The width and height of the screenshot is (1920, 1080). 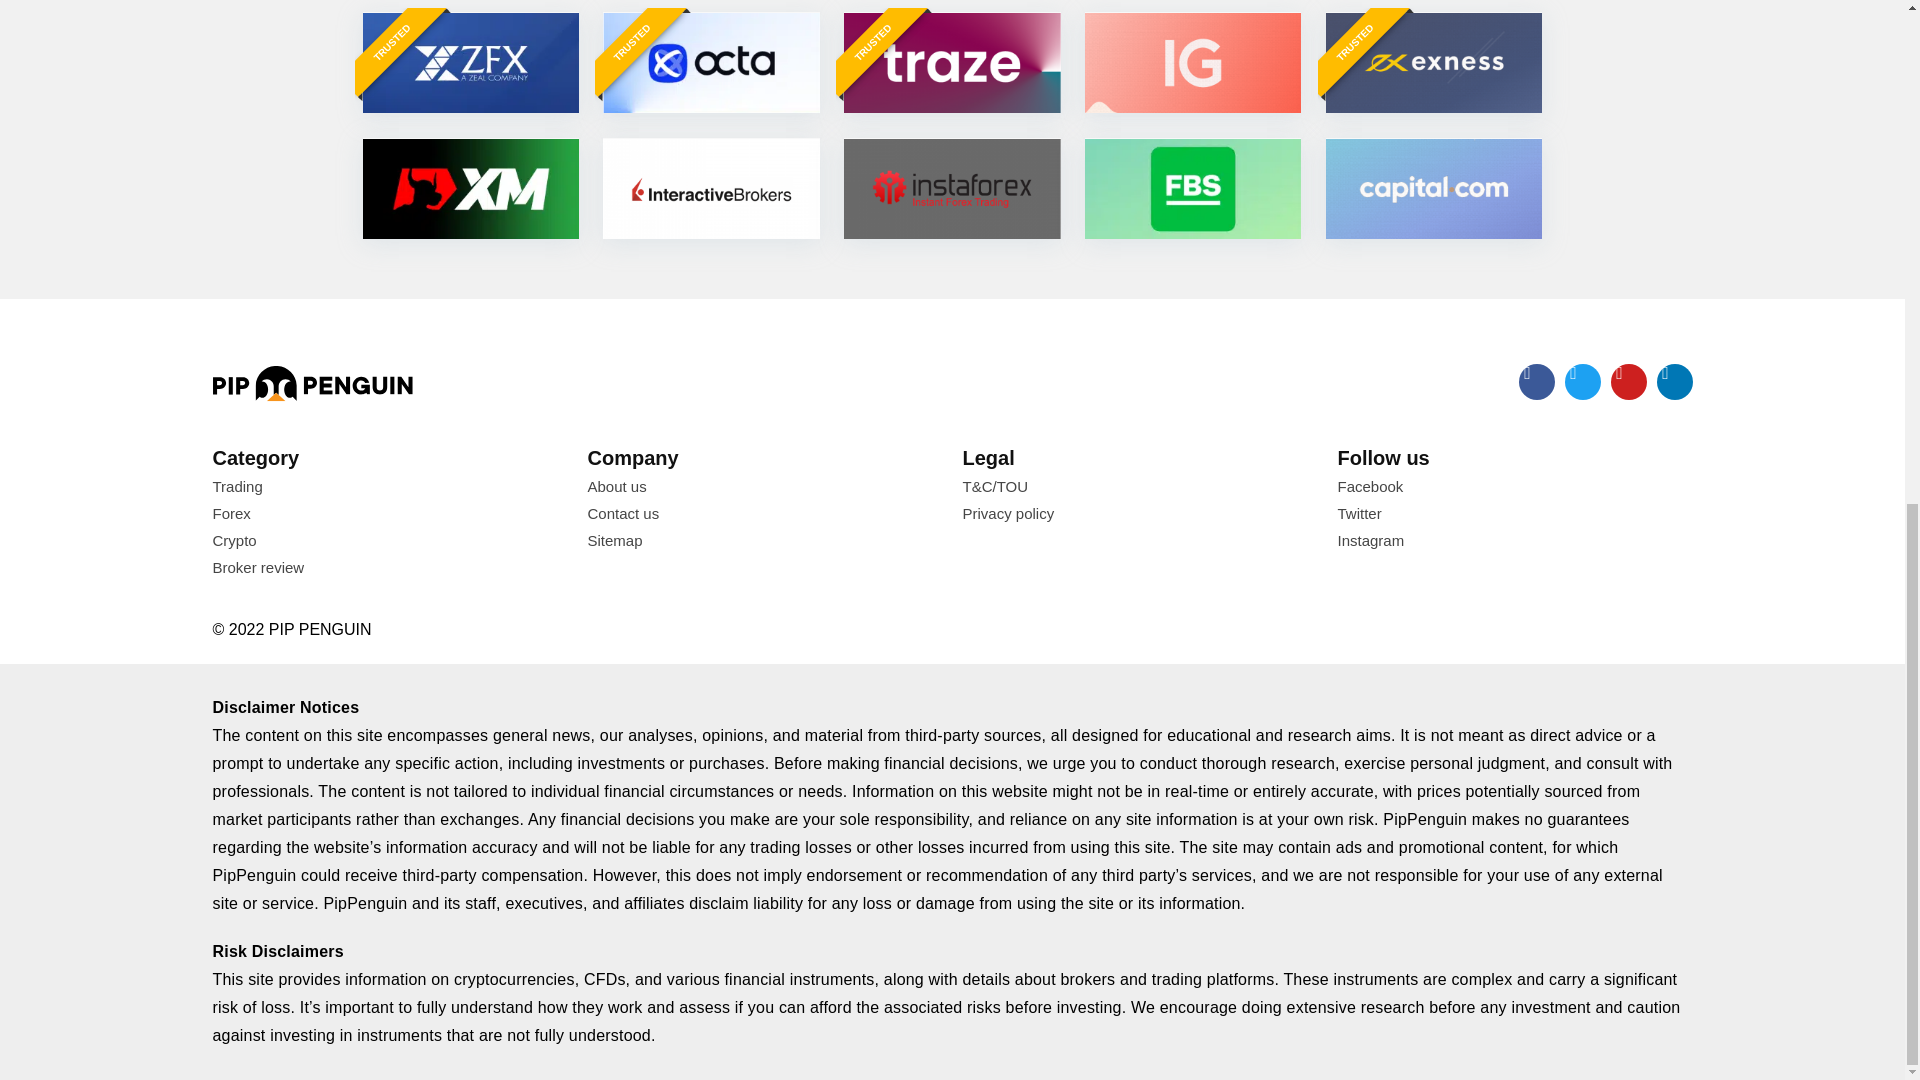 What do you see at coordinates (1139, 513) in the screenshot?
I see `Privacy policy` at bounding box center [1139, 513].